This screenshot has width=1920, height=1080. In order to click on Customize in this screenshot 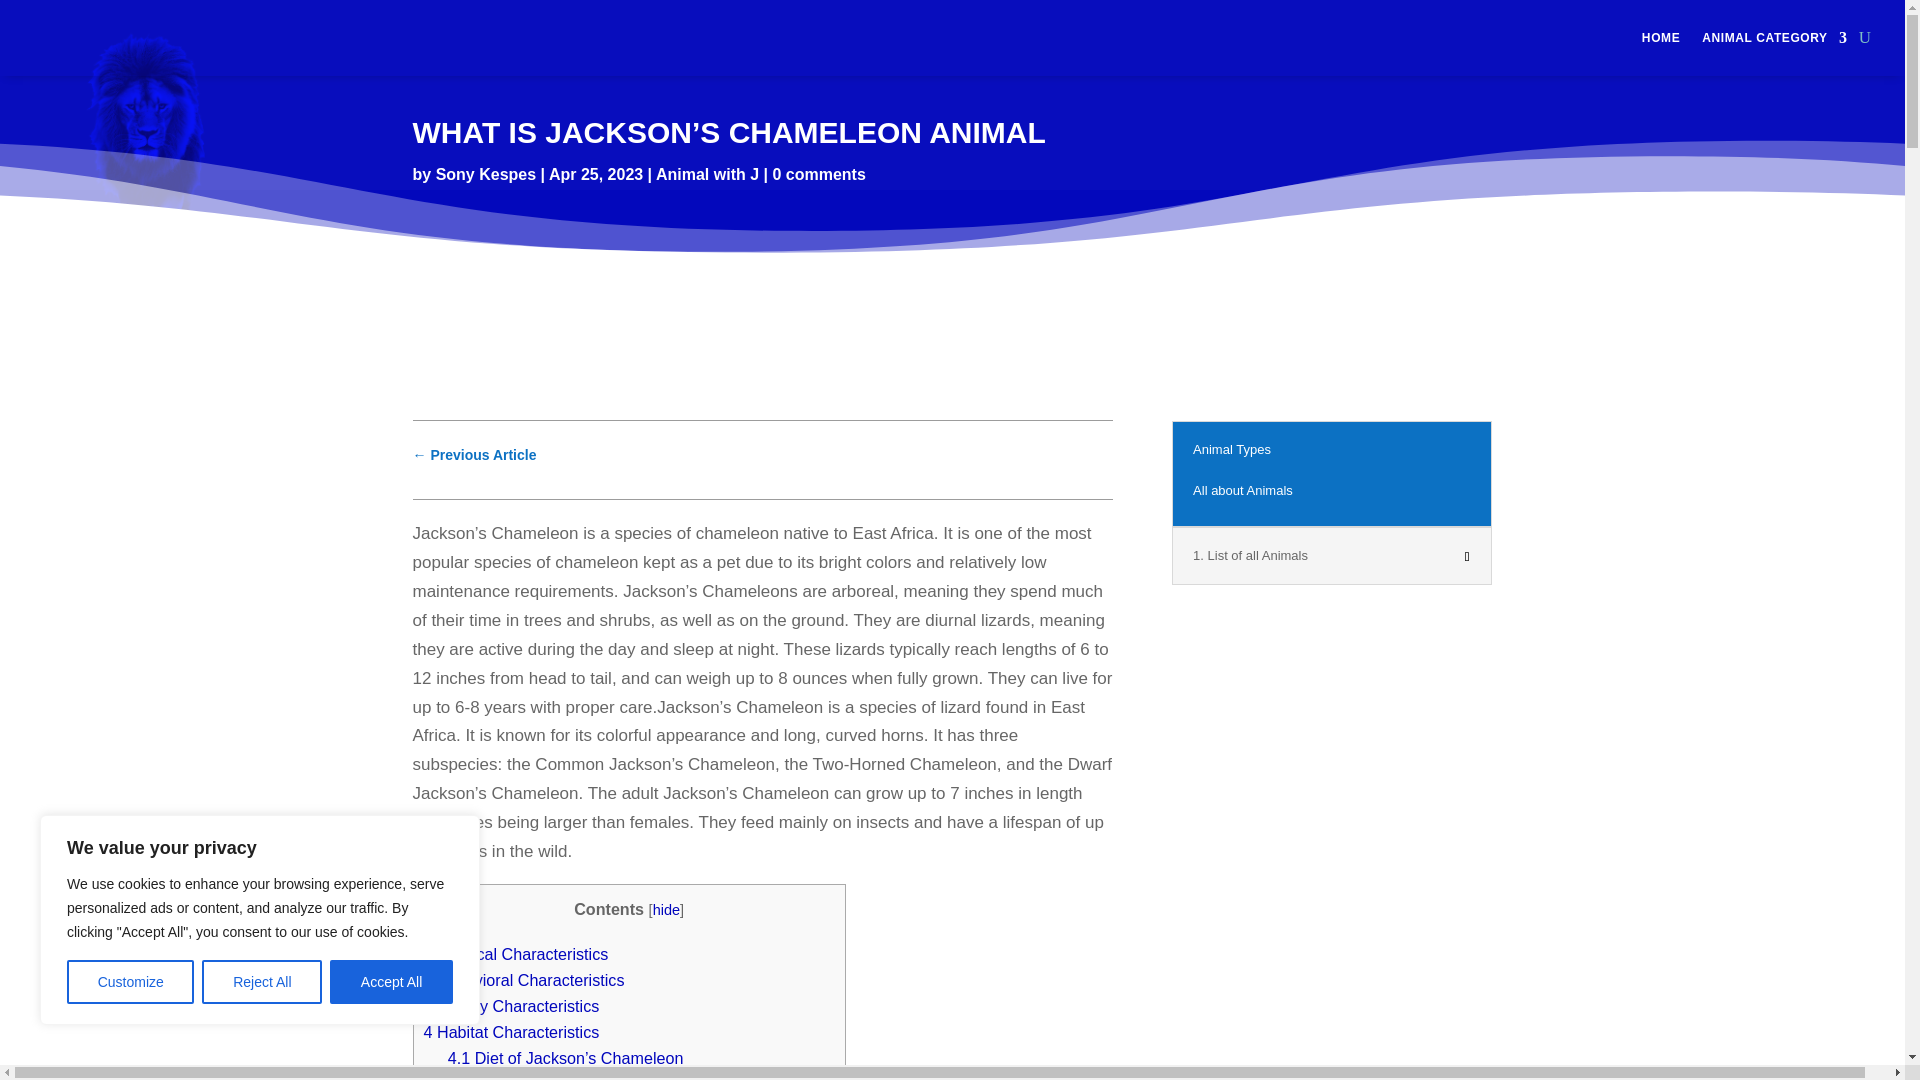, I will do `click(130, 982)`.